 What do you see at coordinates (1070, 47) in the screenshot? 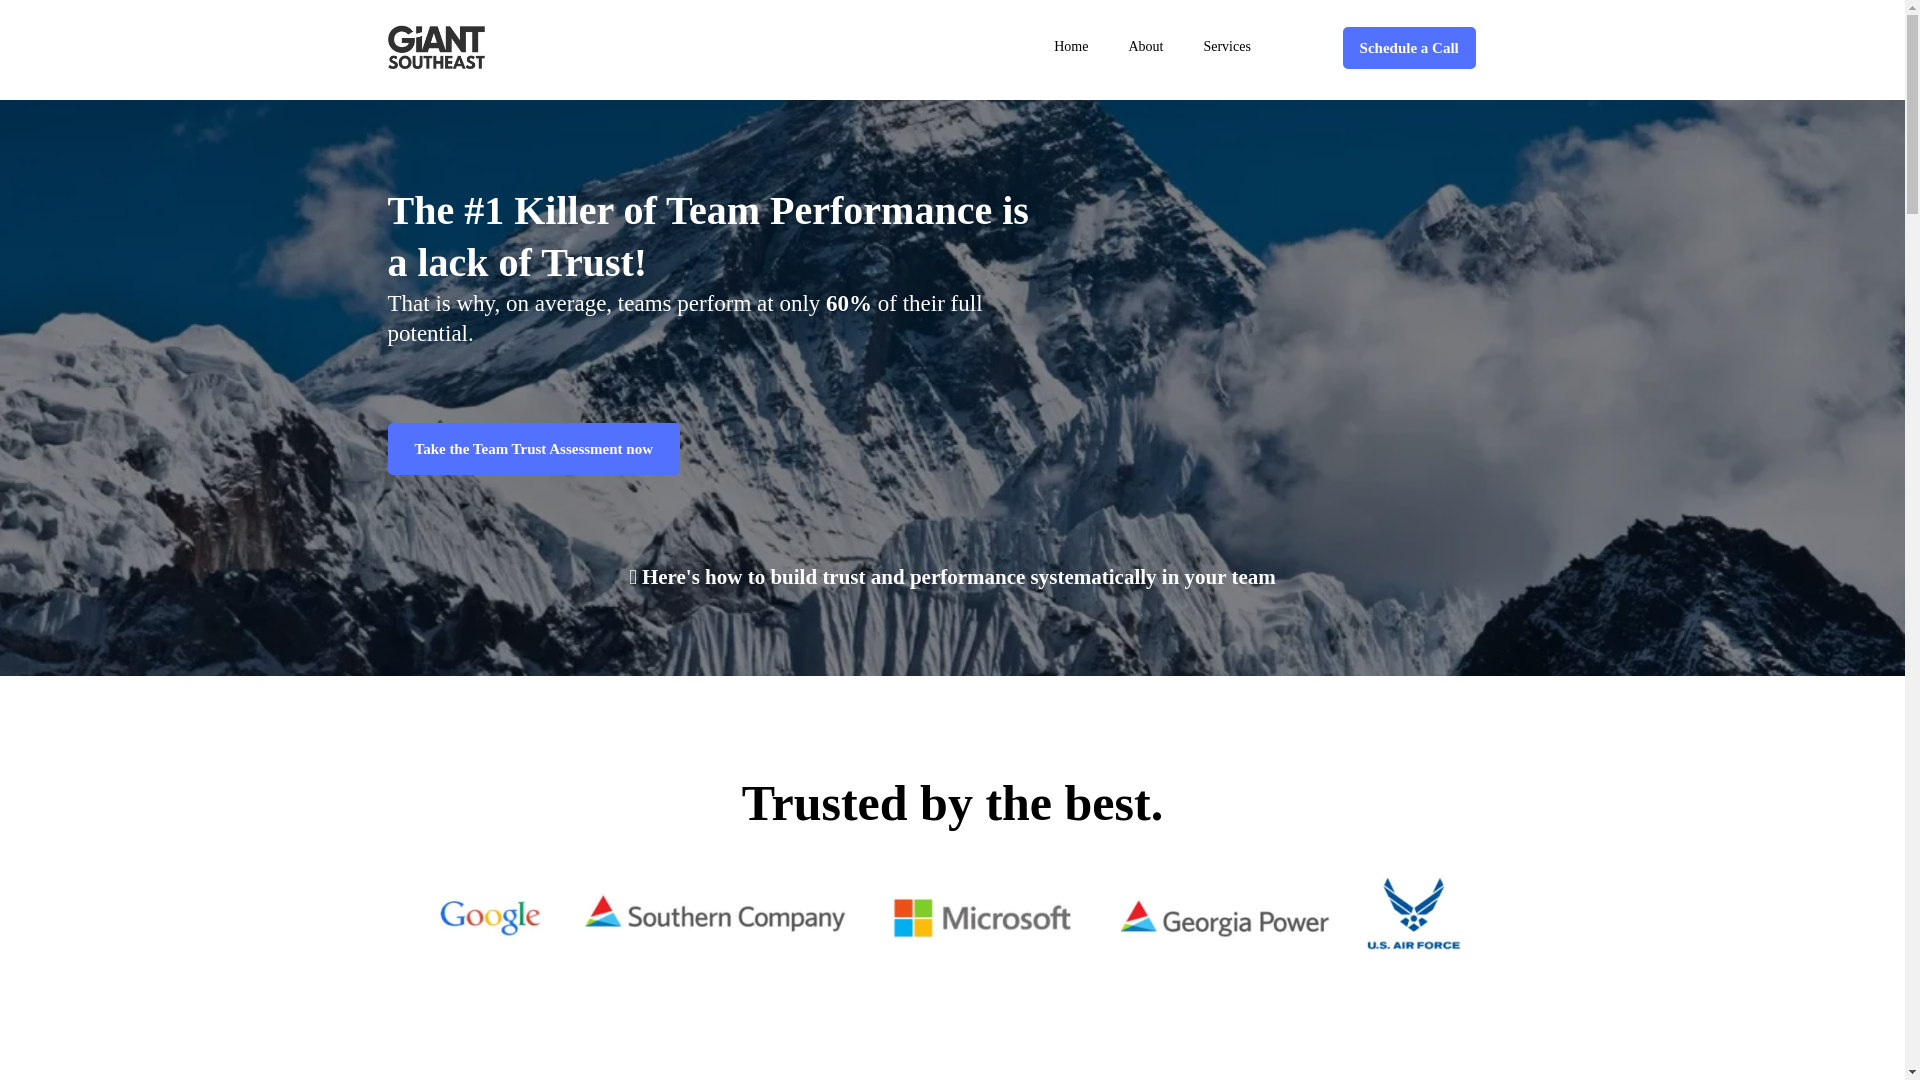
I see `Home` at bounding box center [1070, 47].